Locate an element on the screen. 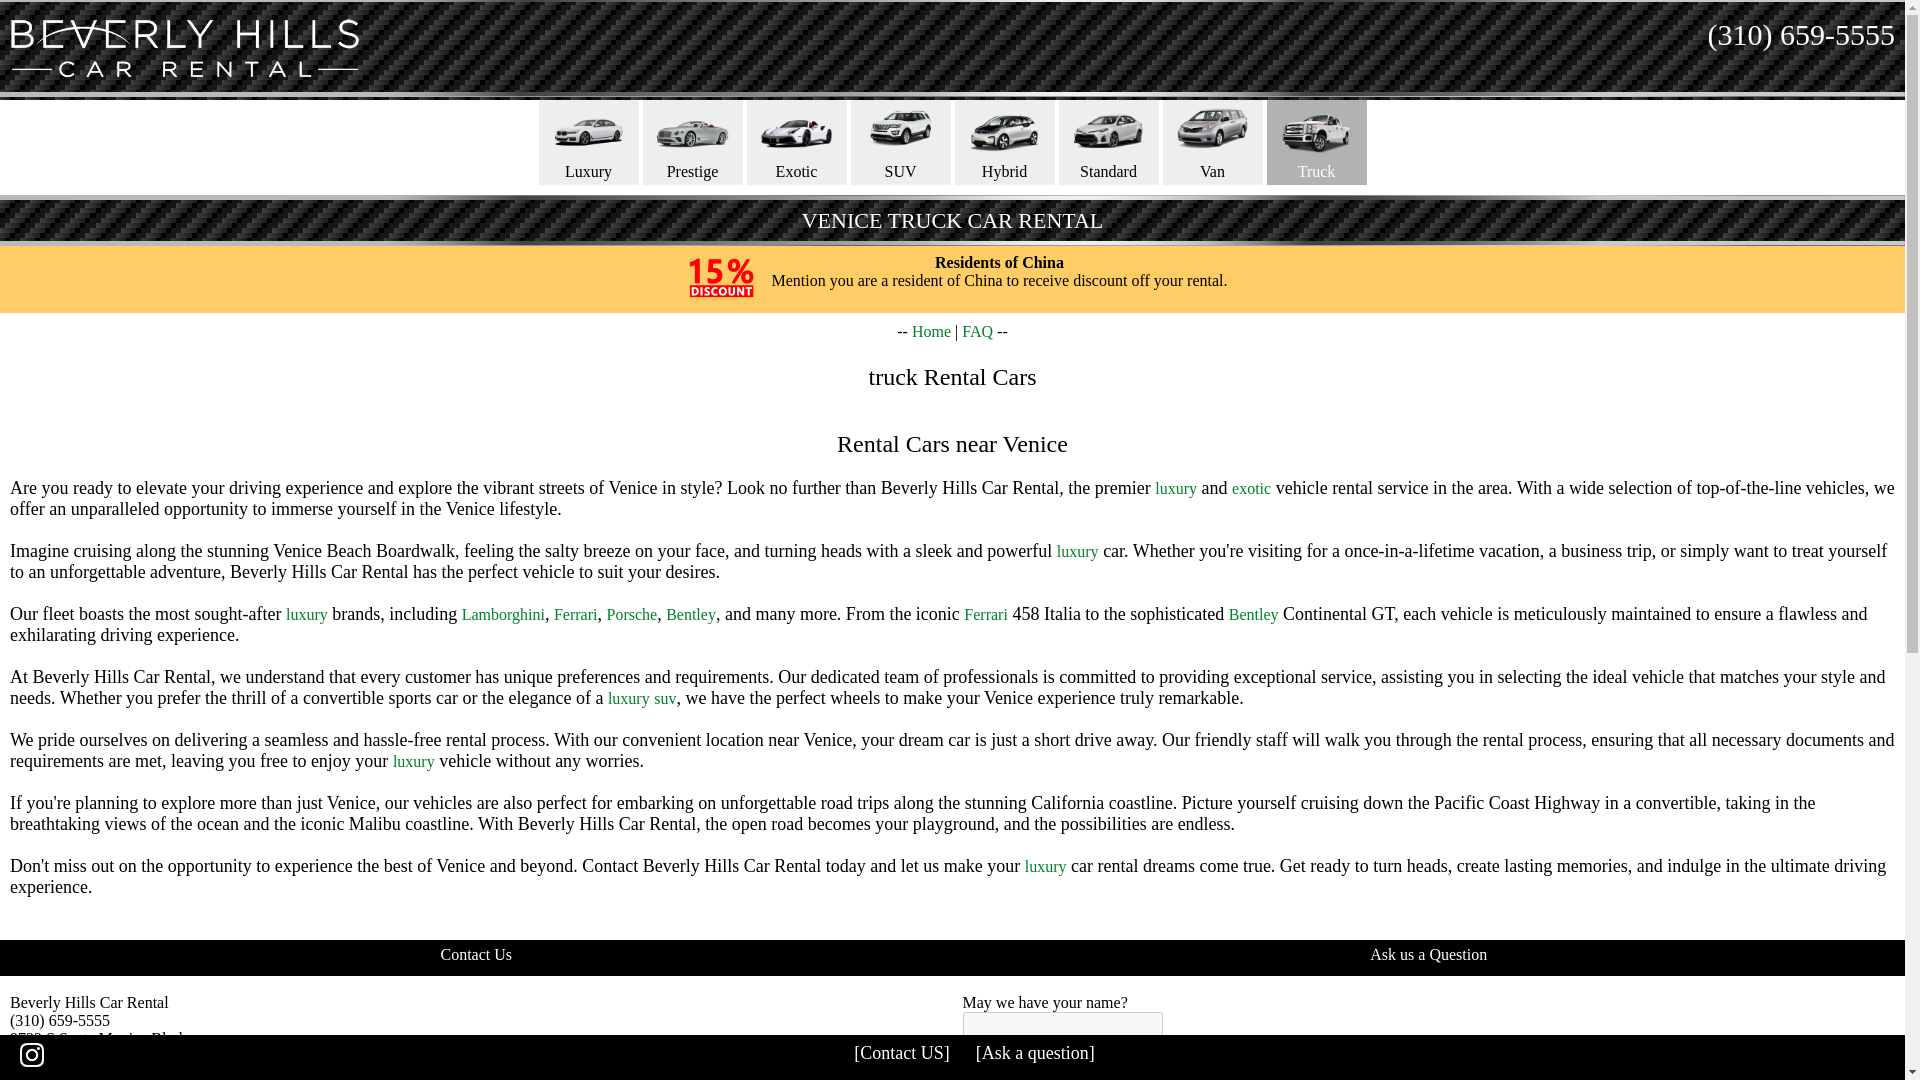  luxury rental car hire is located at coordinates (1046, 866).